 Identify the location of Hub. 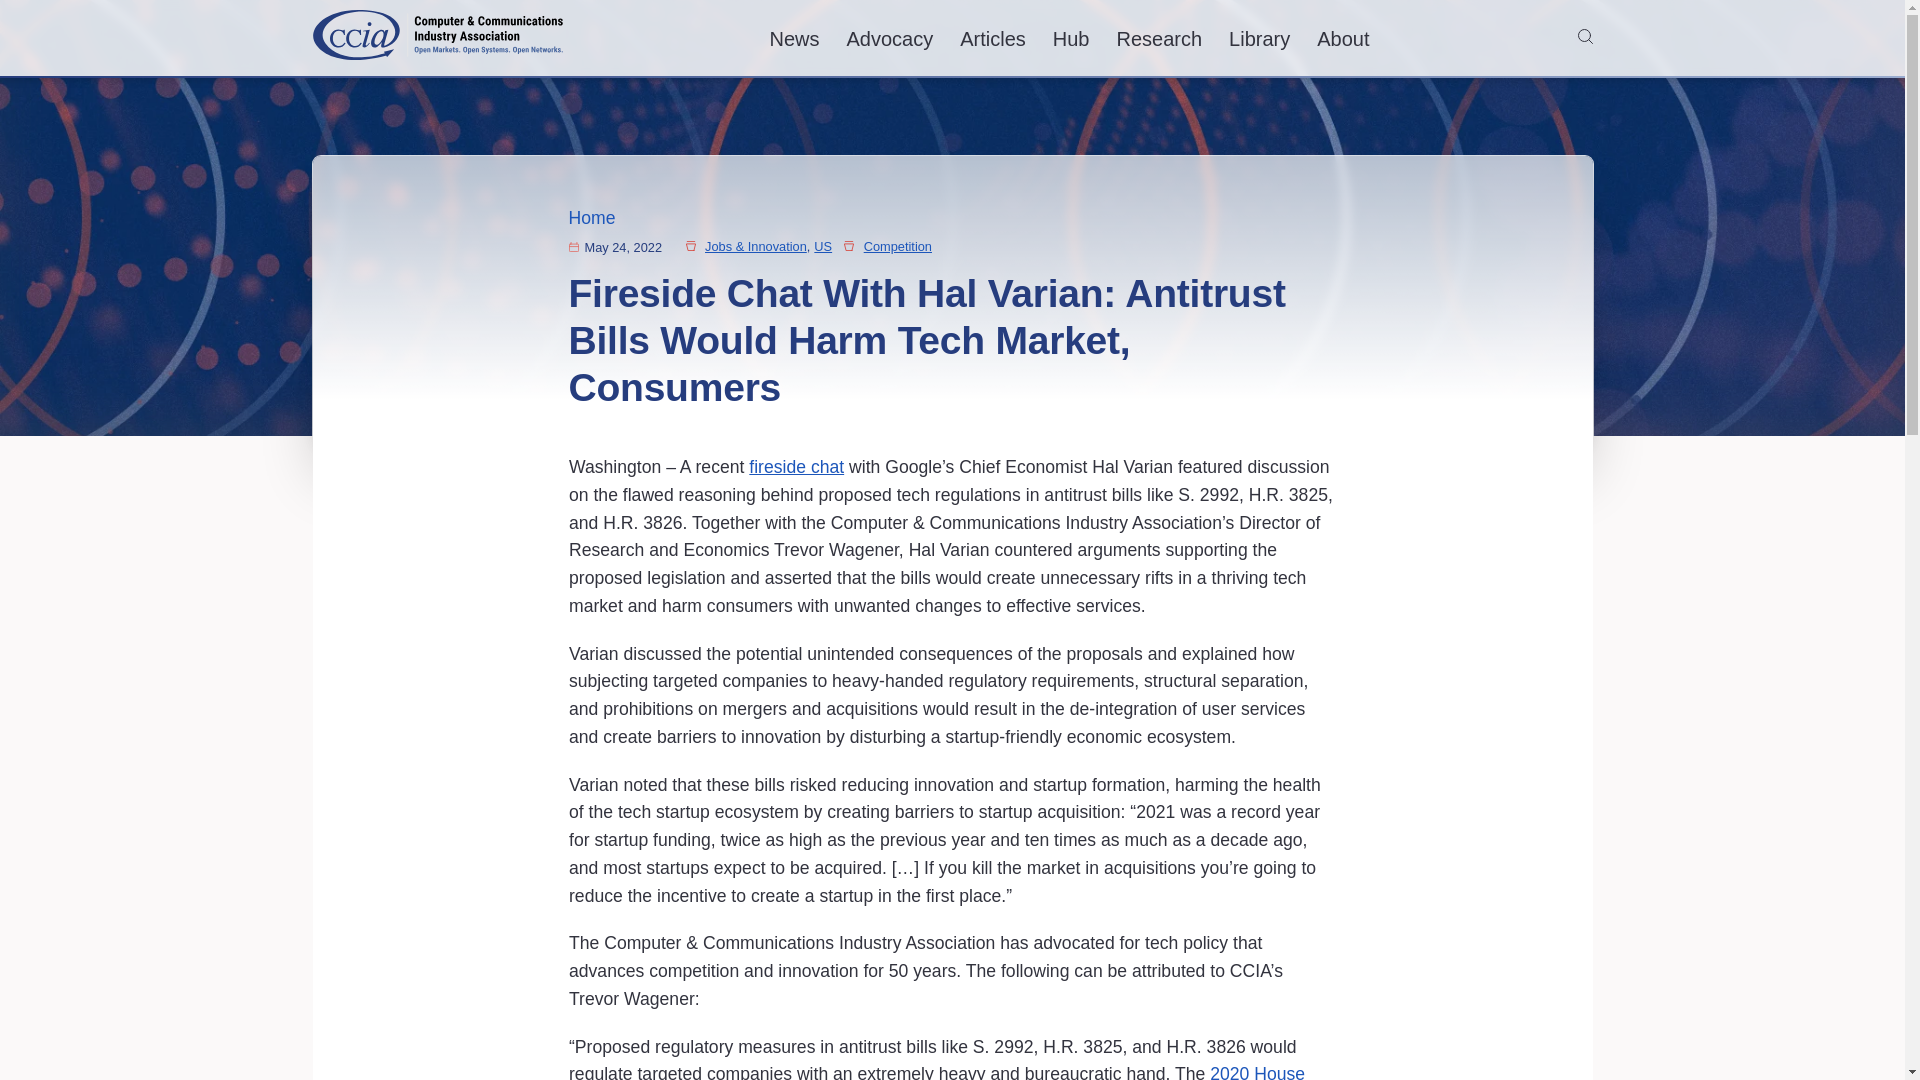
(1071, 38).